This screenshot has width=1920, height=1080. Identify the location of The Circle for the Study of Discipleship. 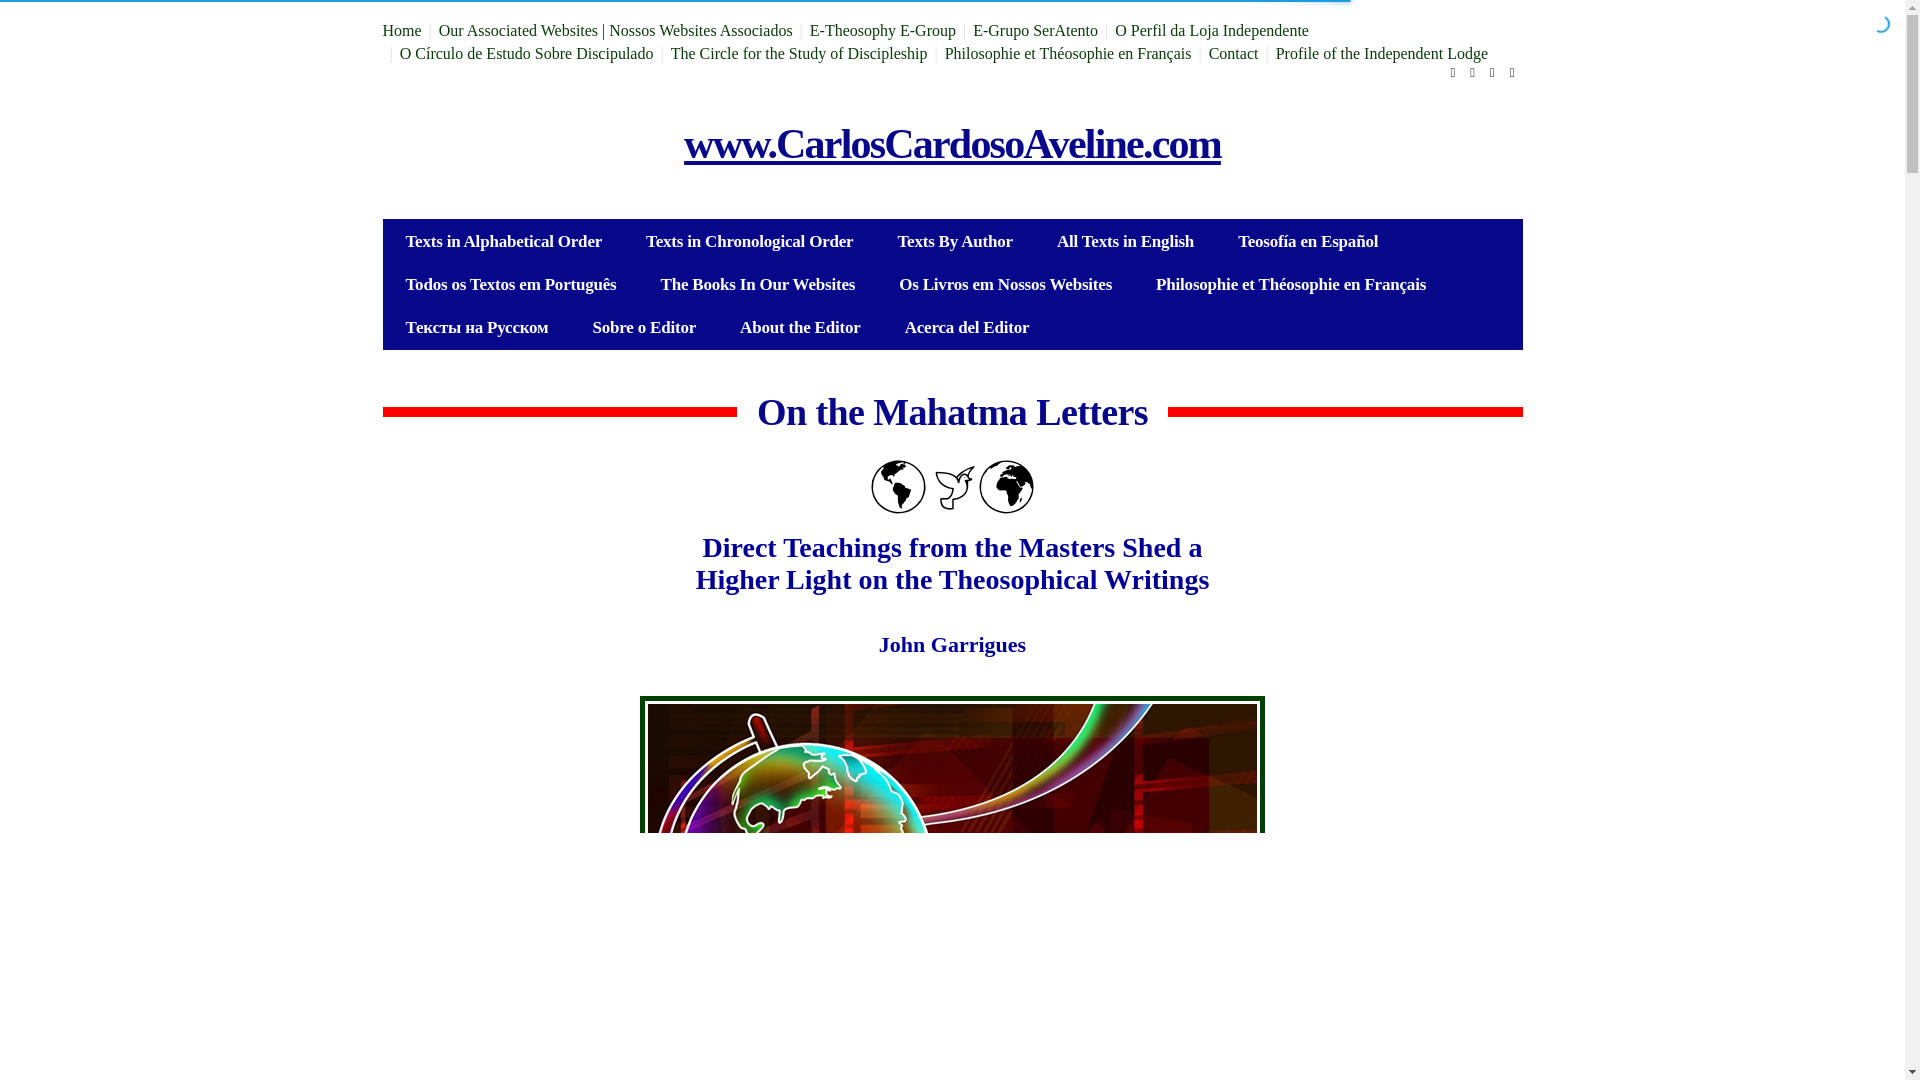
(798, 53).